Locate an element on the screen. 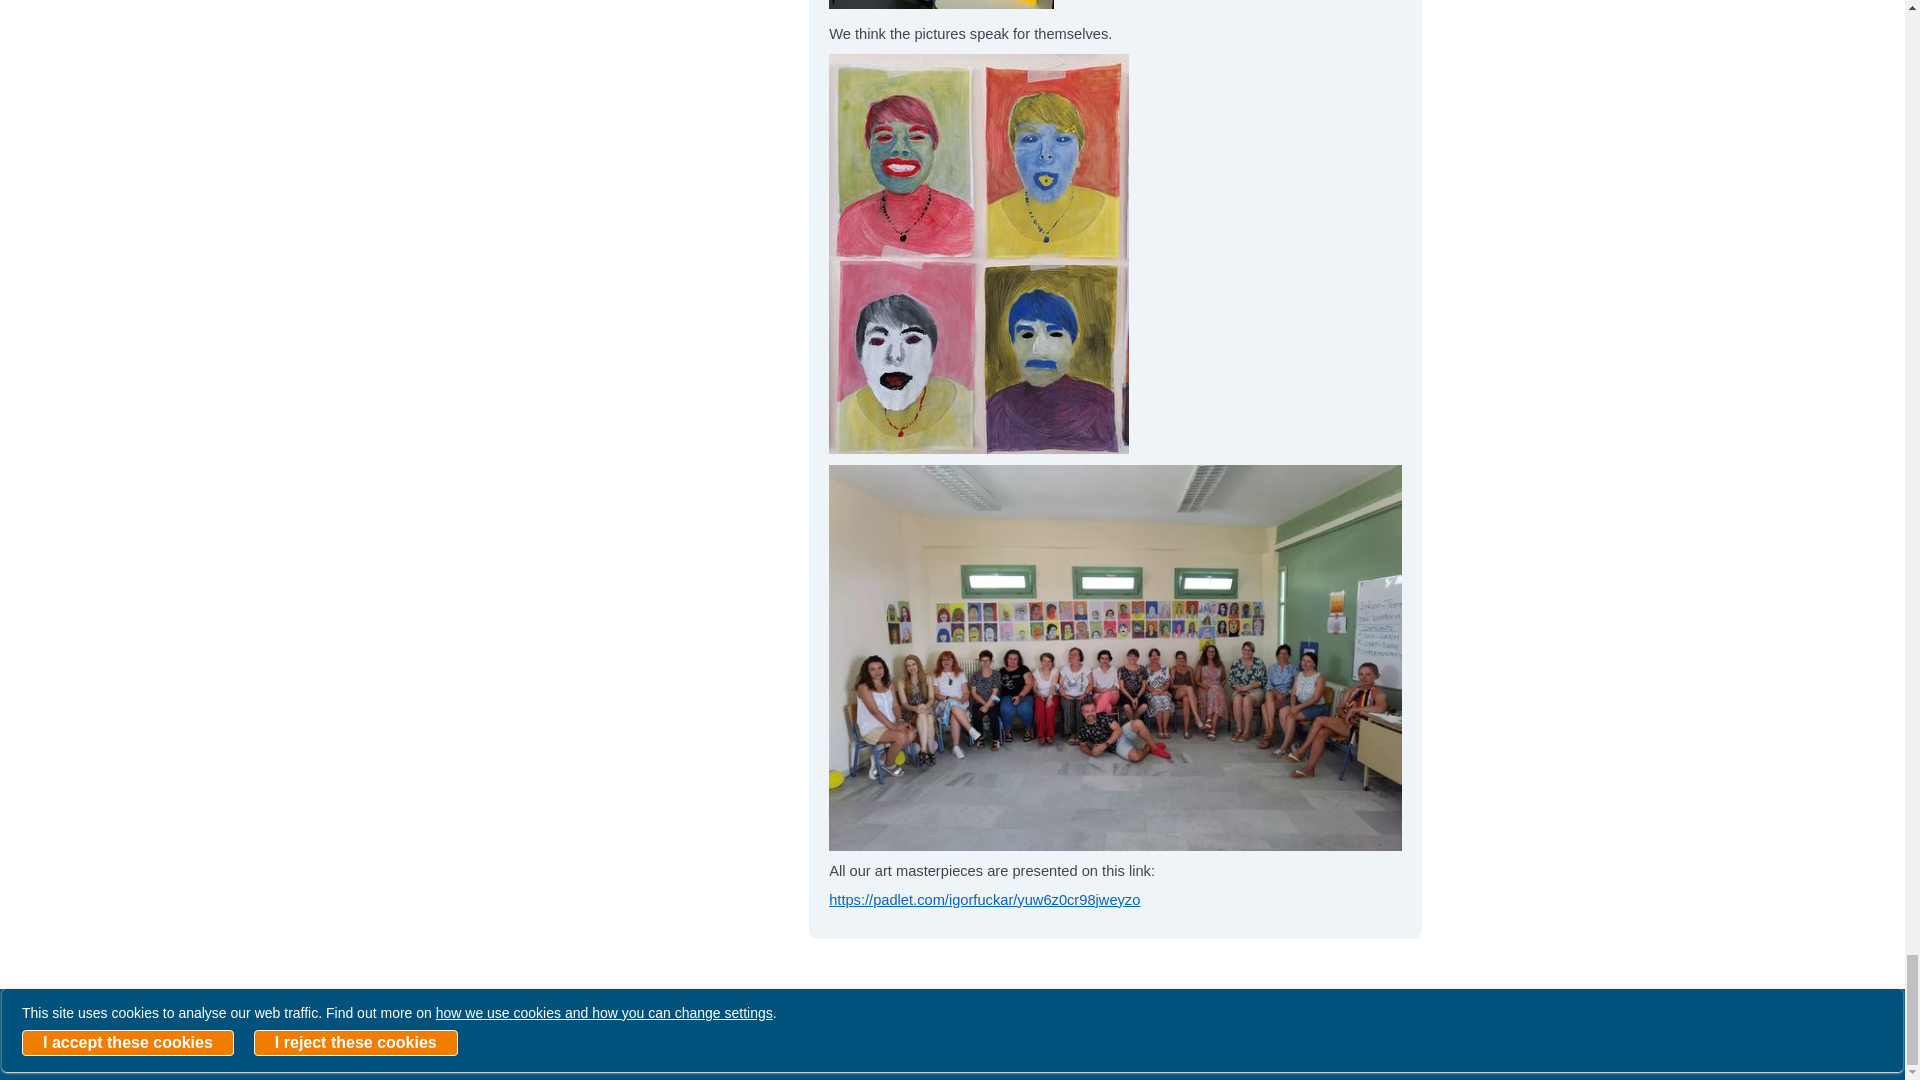 The width and height of the screenshot is (1920, 1080). Code of conduct is located at coordinates (1110, 1037).